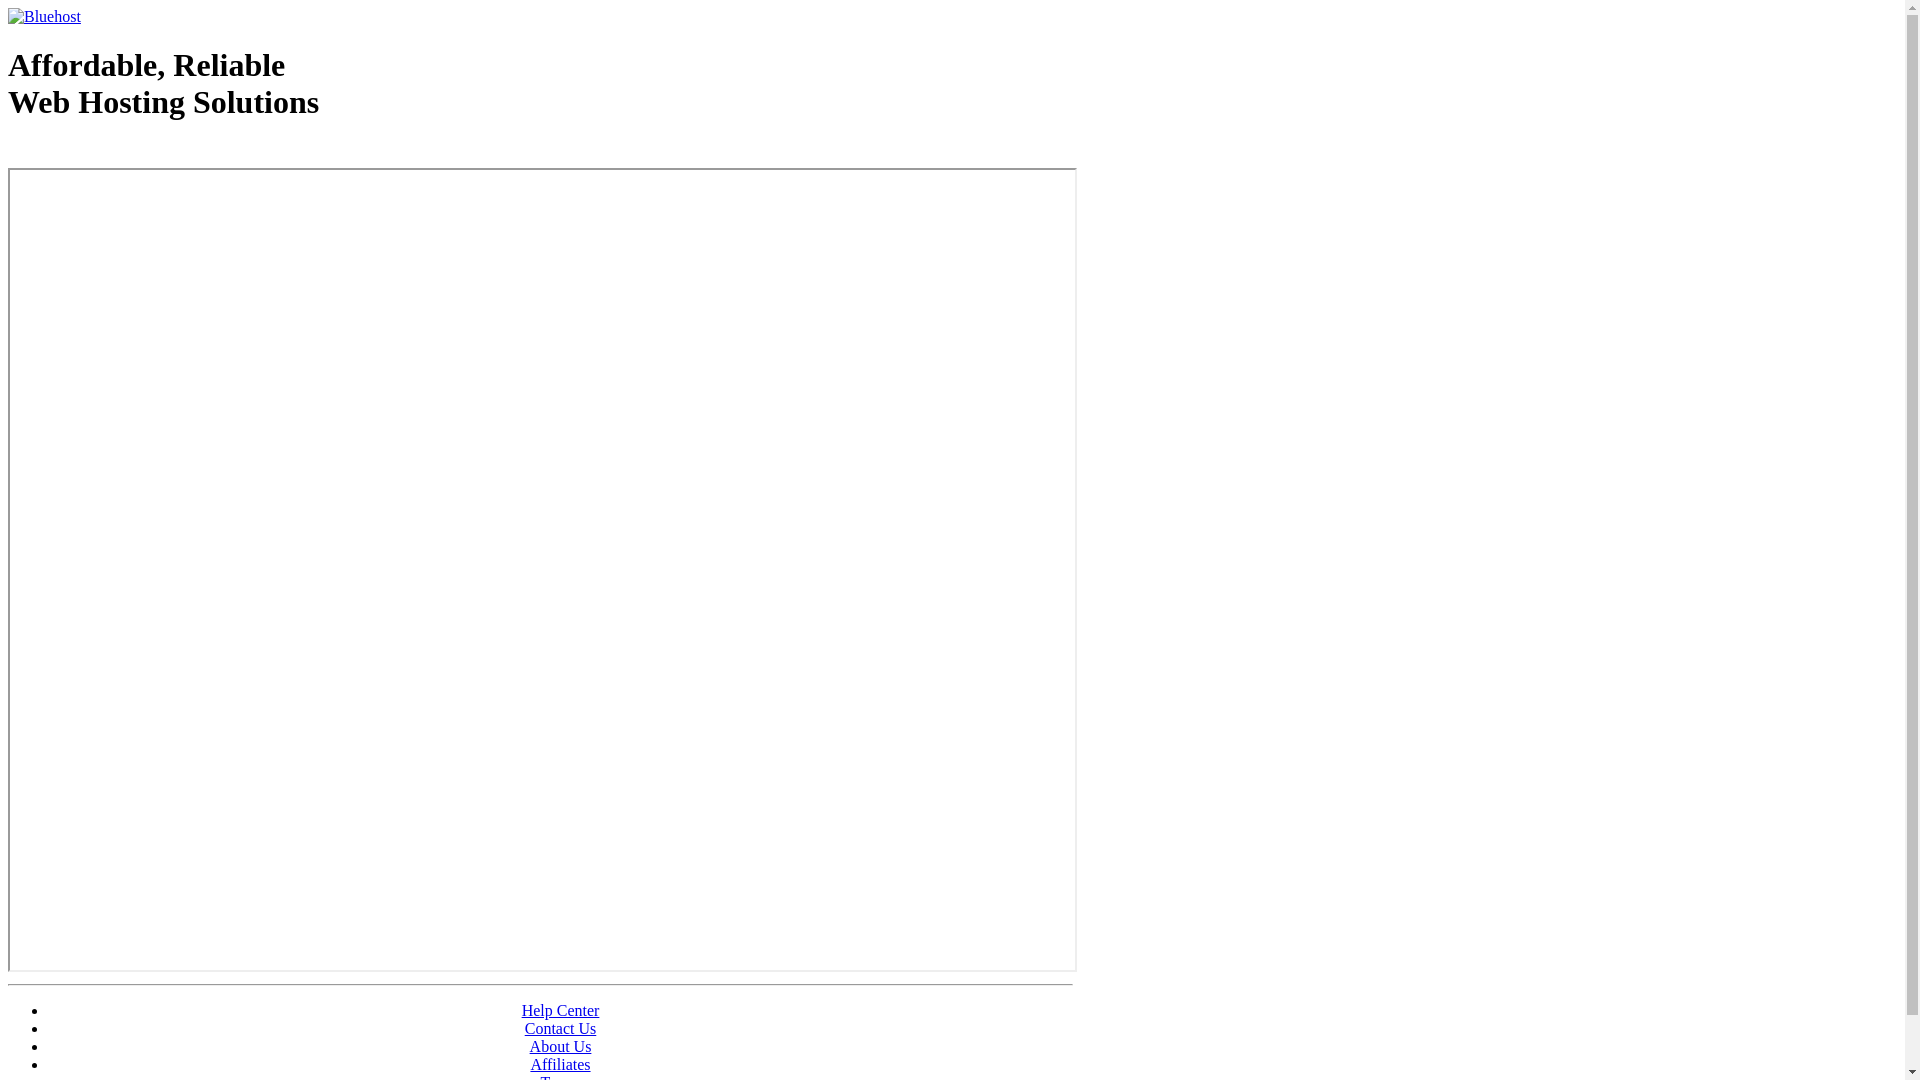 This screenshot has height=1080, width=1920. What do you see at coordinates (124, 153) in the screenshot?
I see `Web Hosting - courtesy of www.bluehost.com` at bounding box center [124, 153].